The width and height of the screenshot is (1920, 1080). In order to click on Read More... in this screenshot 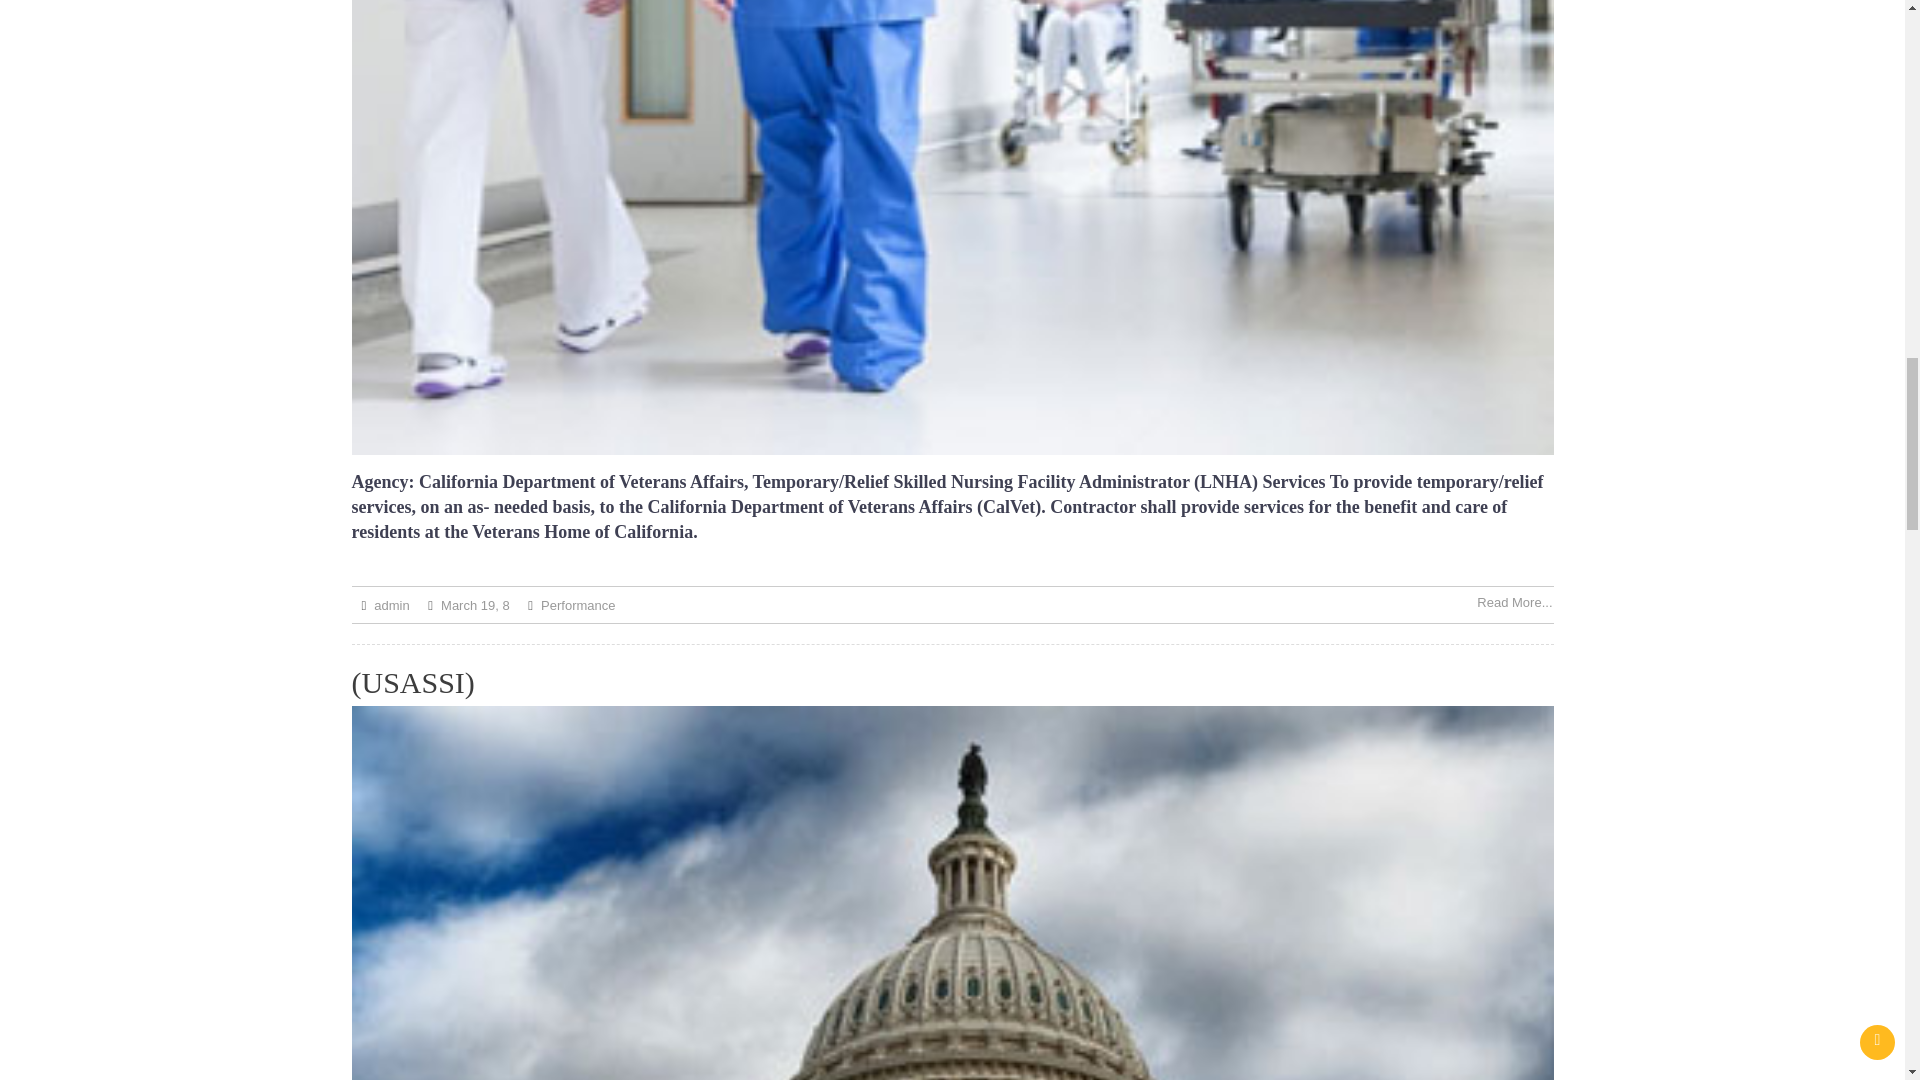, I will do `click(1514, 602)`.